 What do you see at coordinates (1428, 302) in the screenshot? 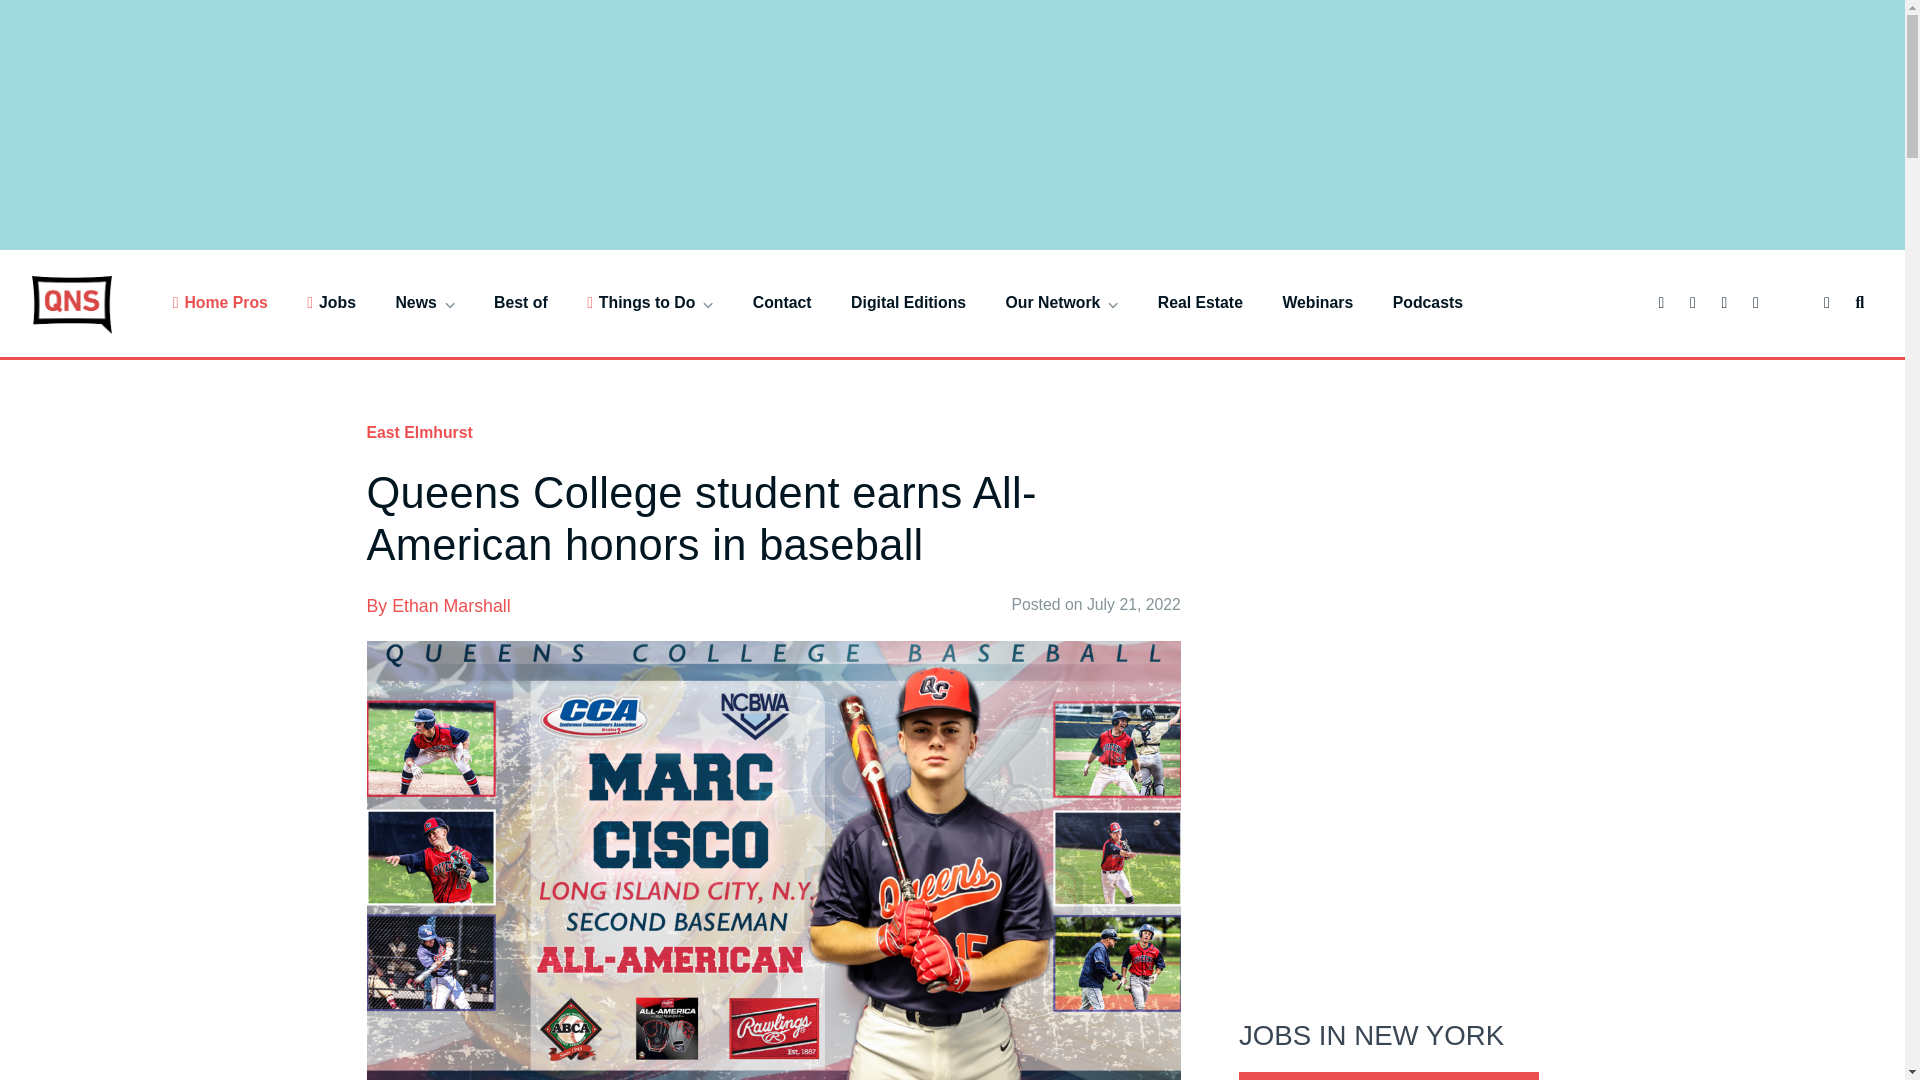
I see `Podcasts` at bounding box center [1428, 302].